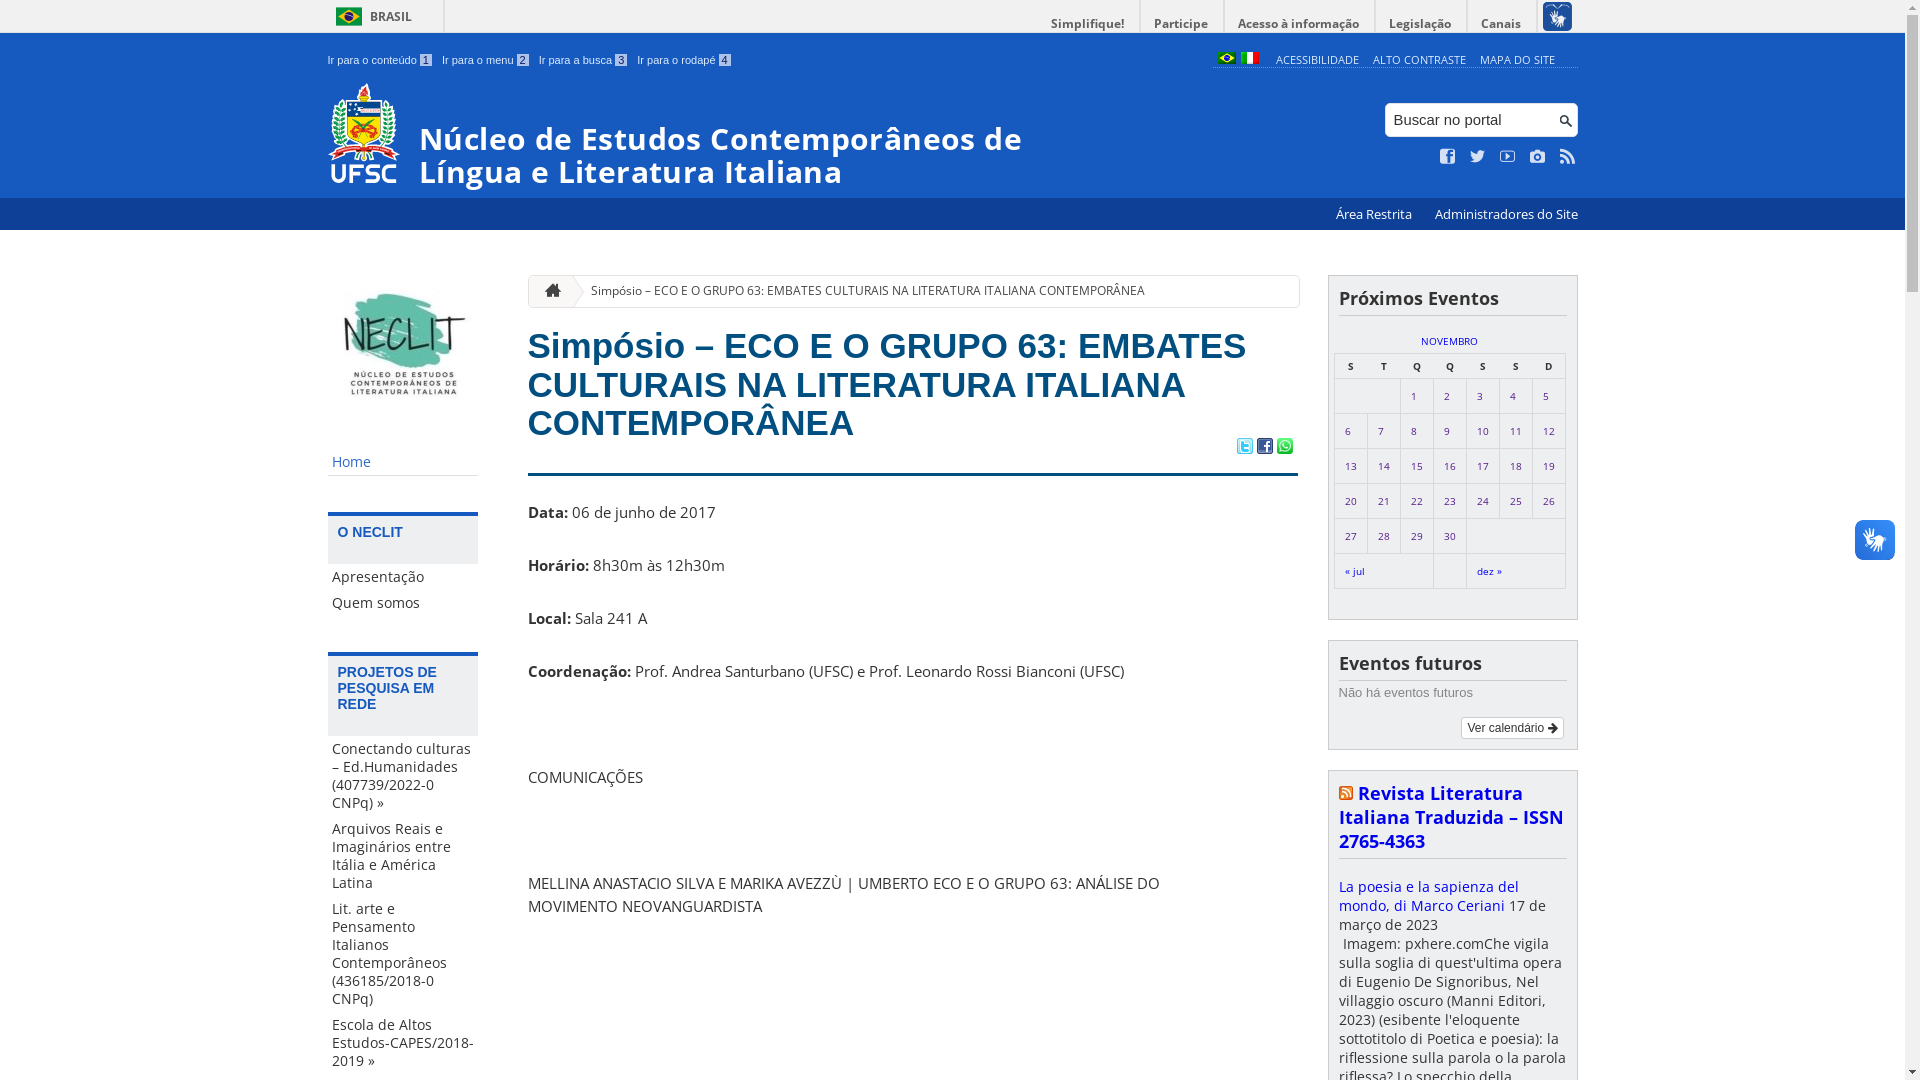 The image size is (1920, 1080). I want to click on 1, so click(1413, 396).